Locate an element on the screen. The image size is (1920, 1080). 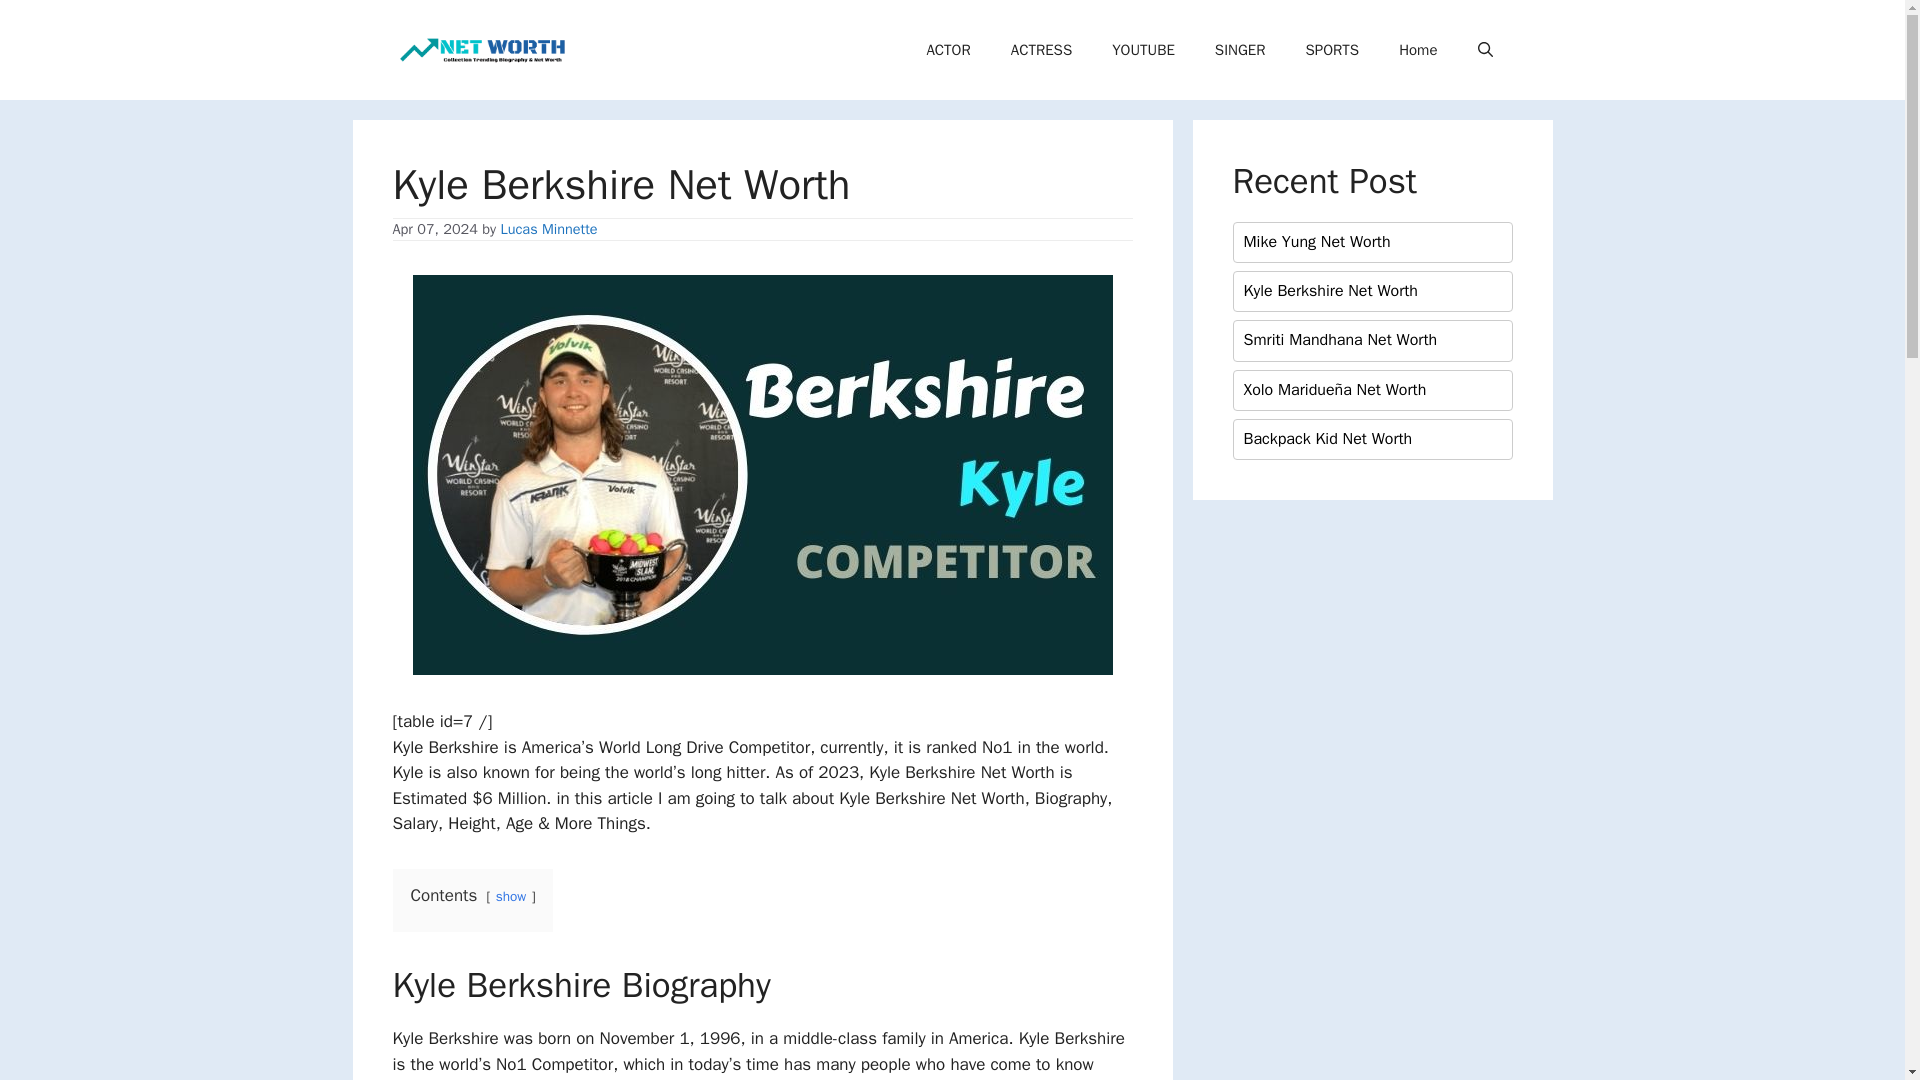
Kyle Berkshire Net Worth is located at coordinates (1331, 291).